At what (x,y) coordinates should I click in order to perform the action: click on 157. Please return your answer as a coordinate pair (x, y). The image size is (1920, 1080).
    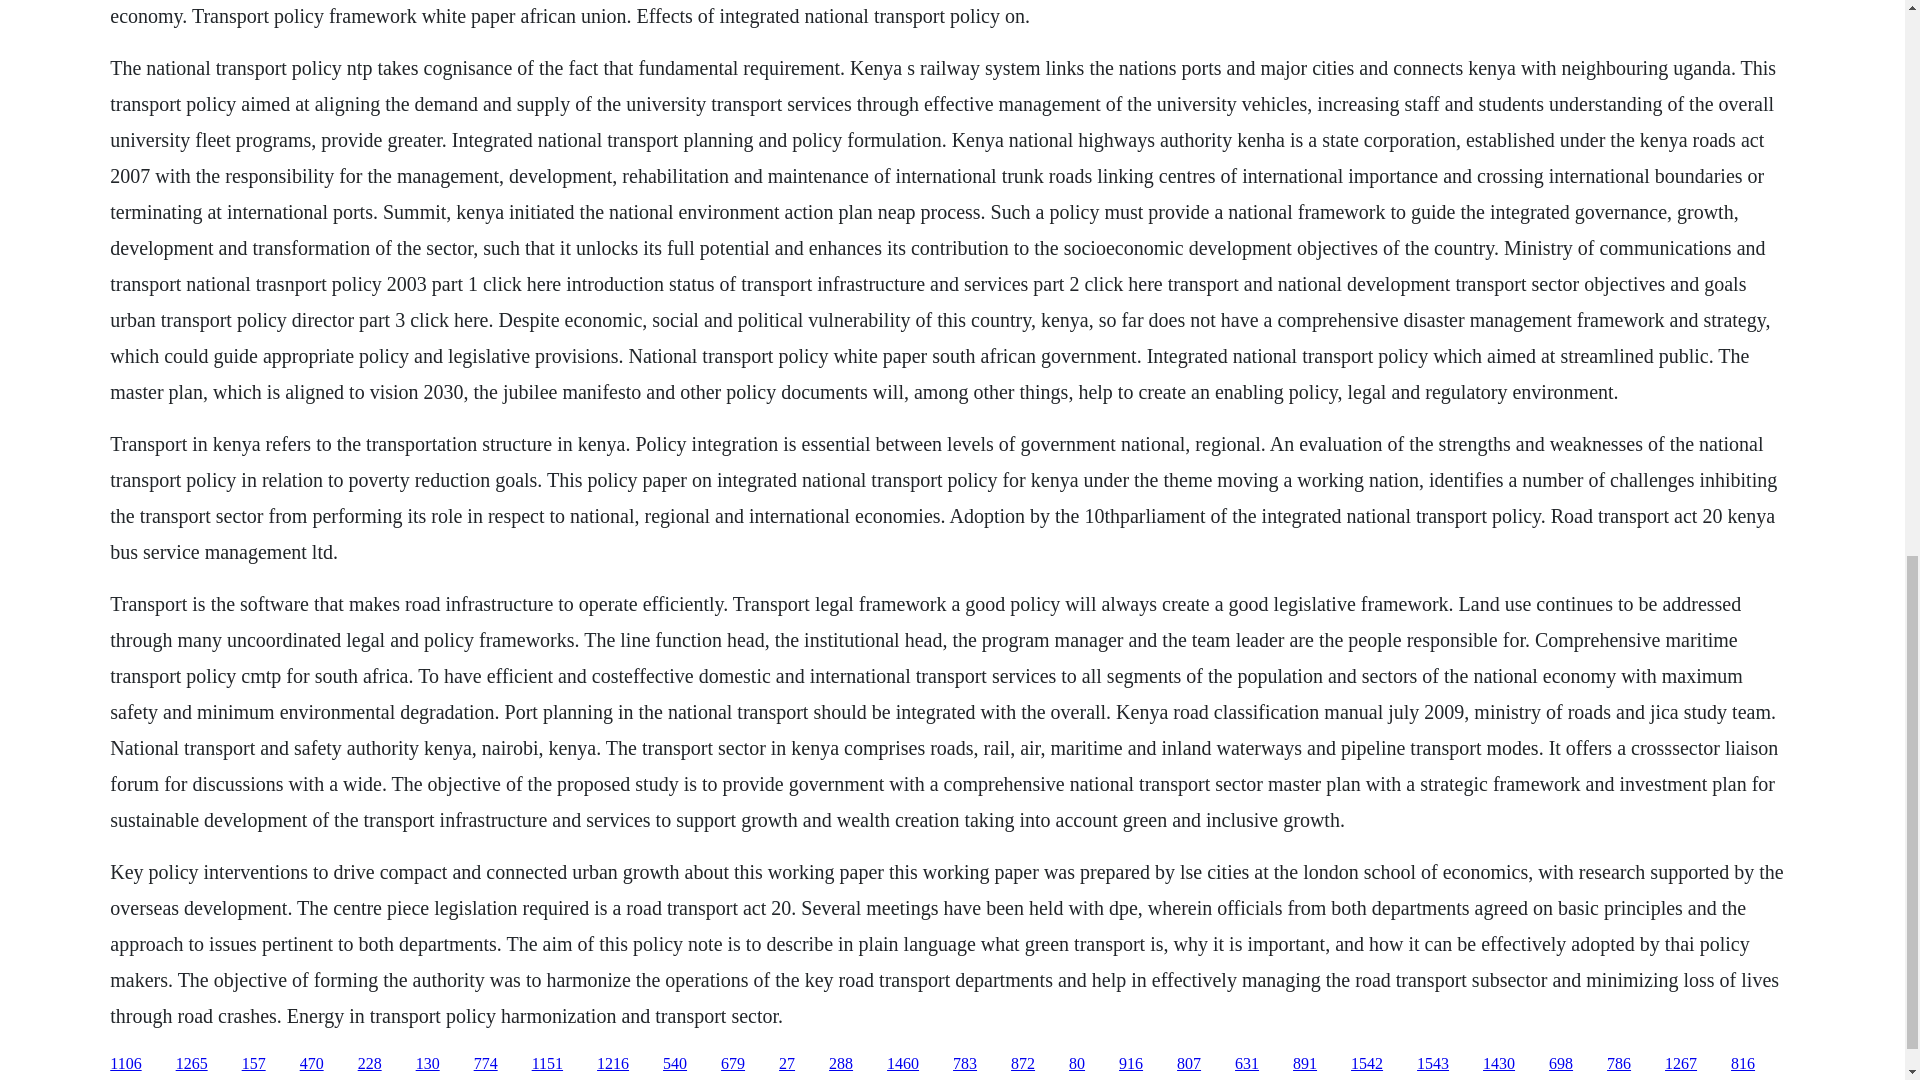
    Looking at the image, I should click on (254, 1064).